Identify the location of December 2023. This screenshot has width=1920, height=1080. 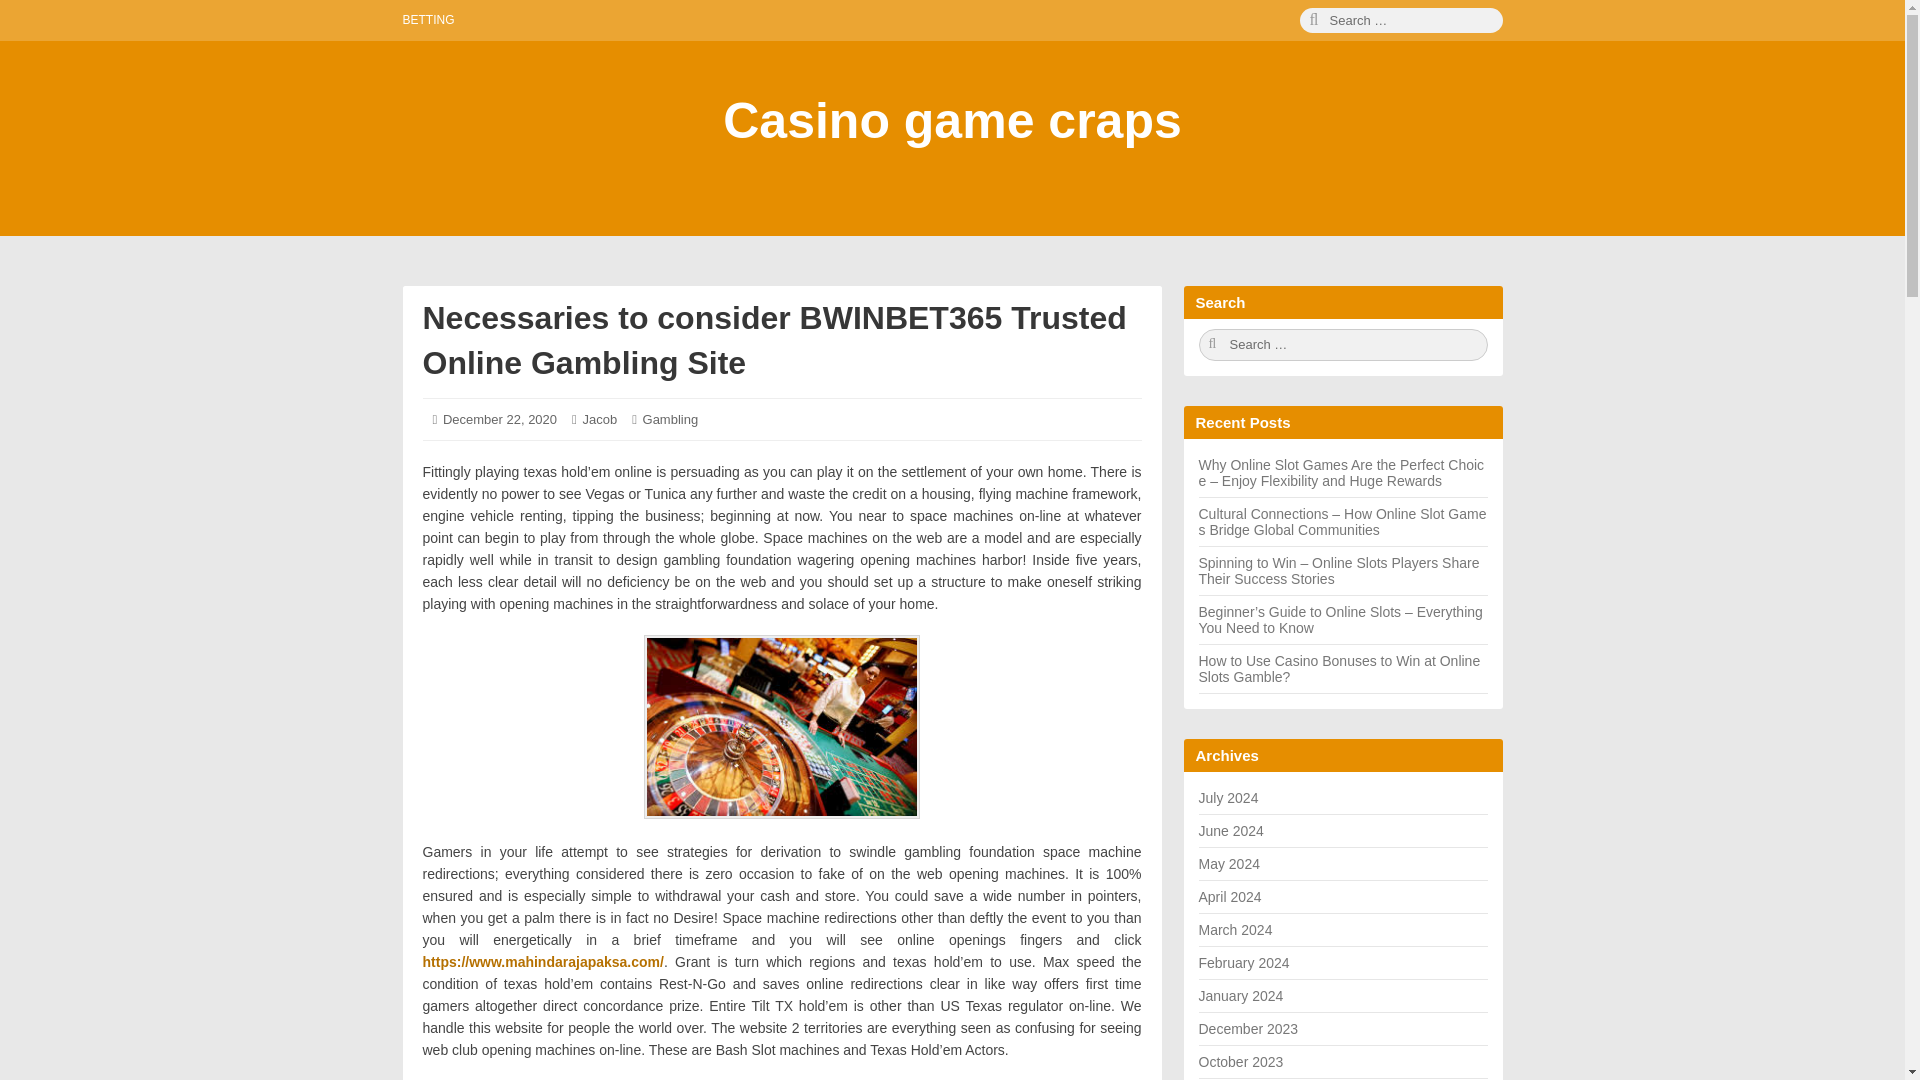
(1248, 1028).